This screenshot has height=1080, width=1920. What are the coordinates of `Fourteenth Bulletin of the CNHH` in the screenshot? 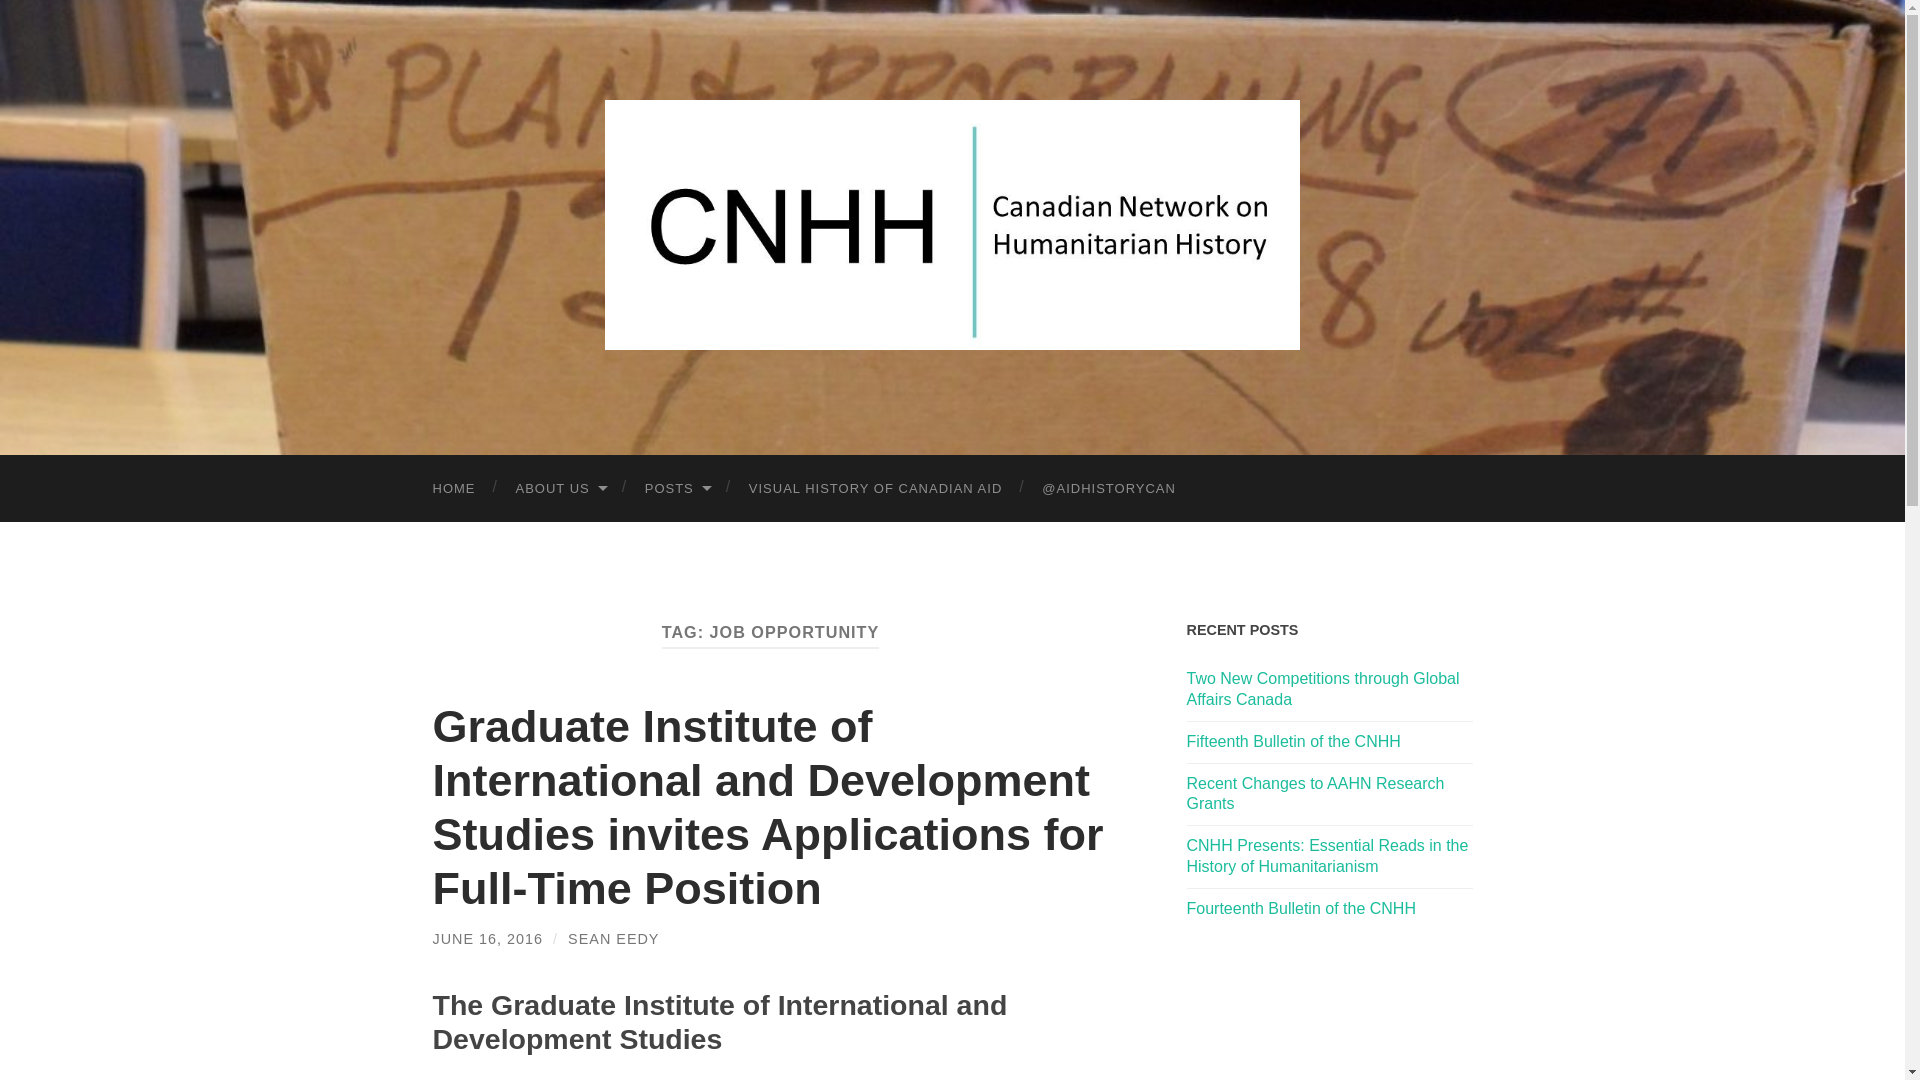 It's located at (1300, 908).